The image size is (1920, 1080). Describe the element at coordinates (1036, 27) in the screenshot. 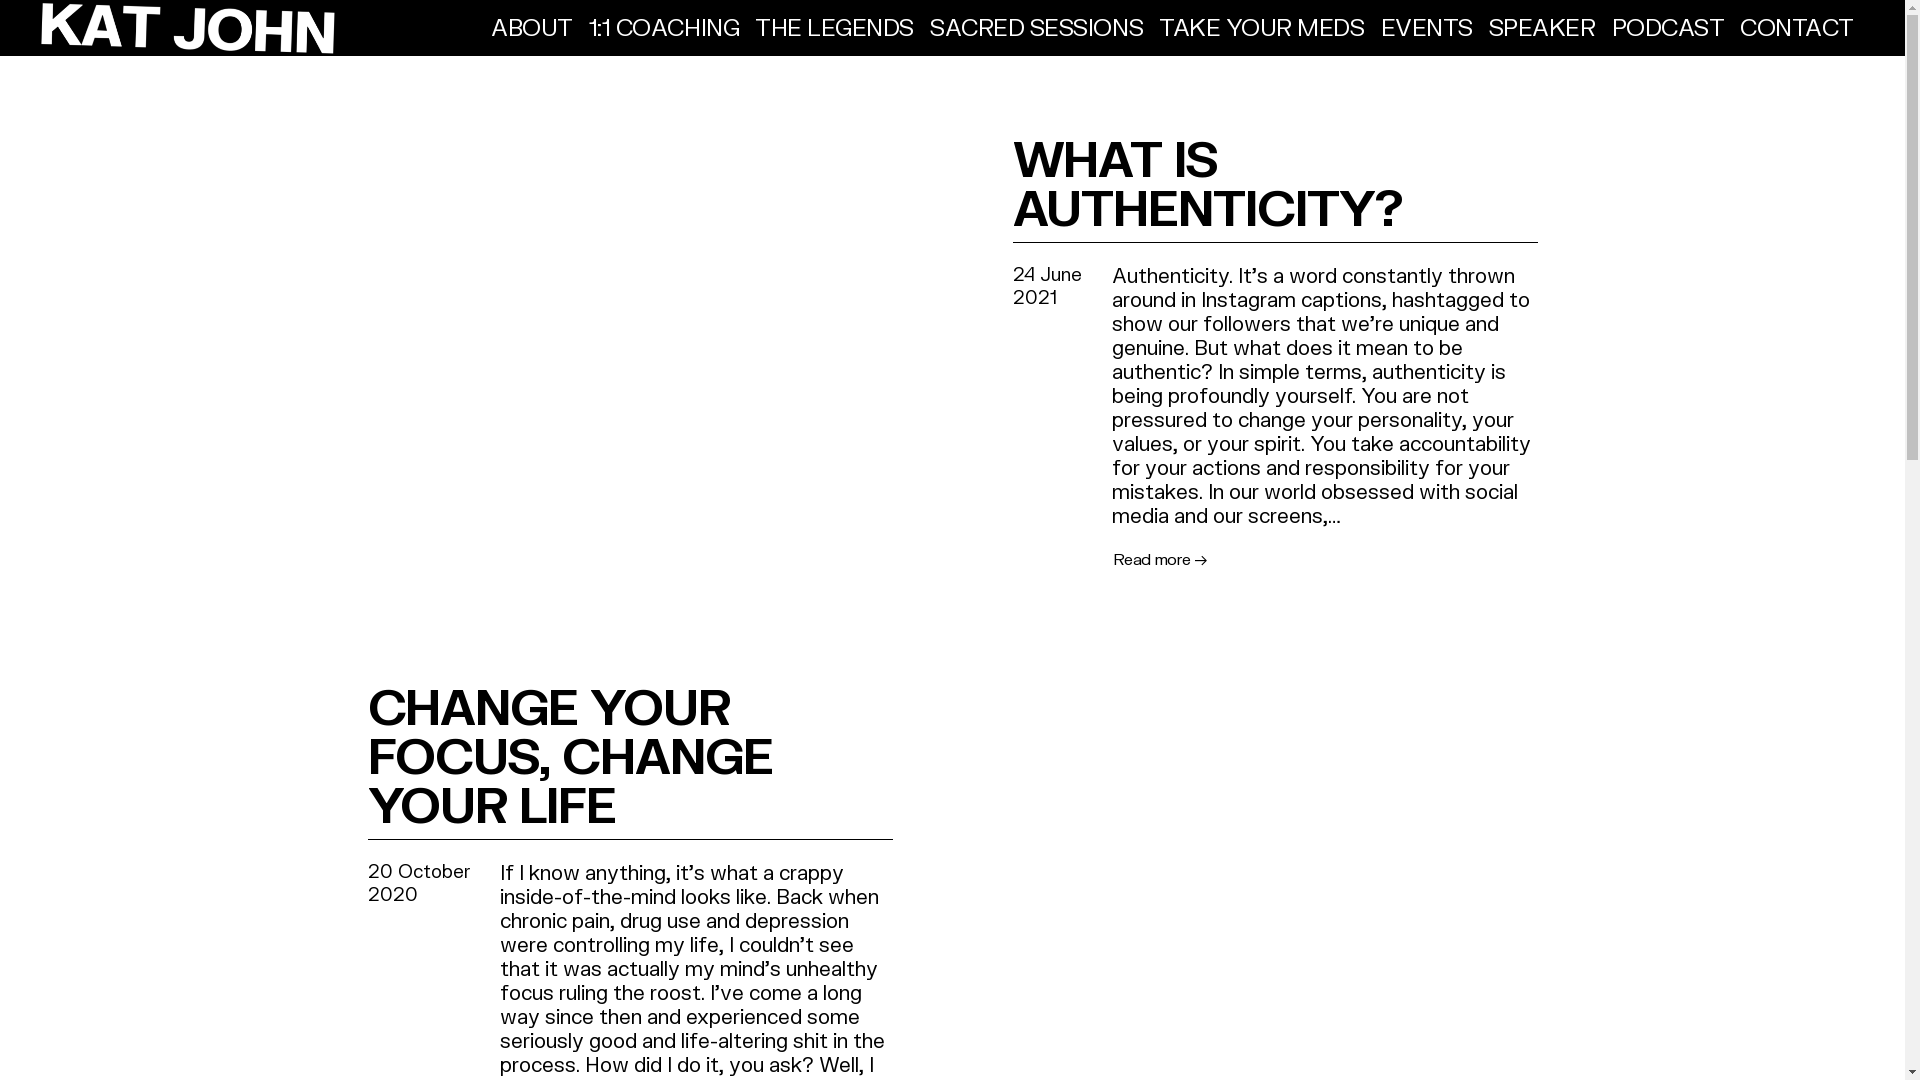

I see `SACRED SESSIONS` at that location.